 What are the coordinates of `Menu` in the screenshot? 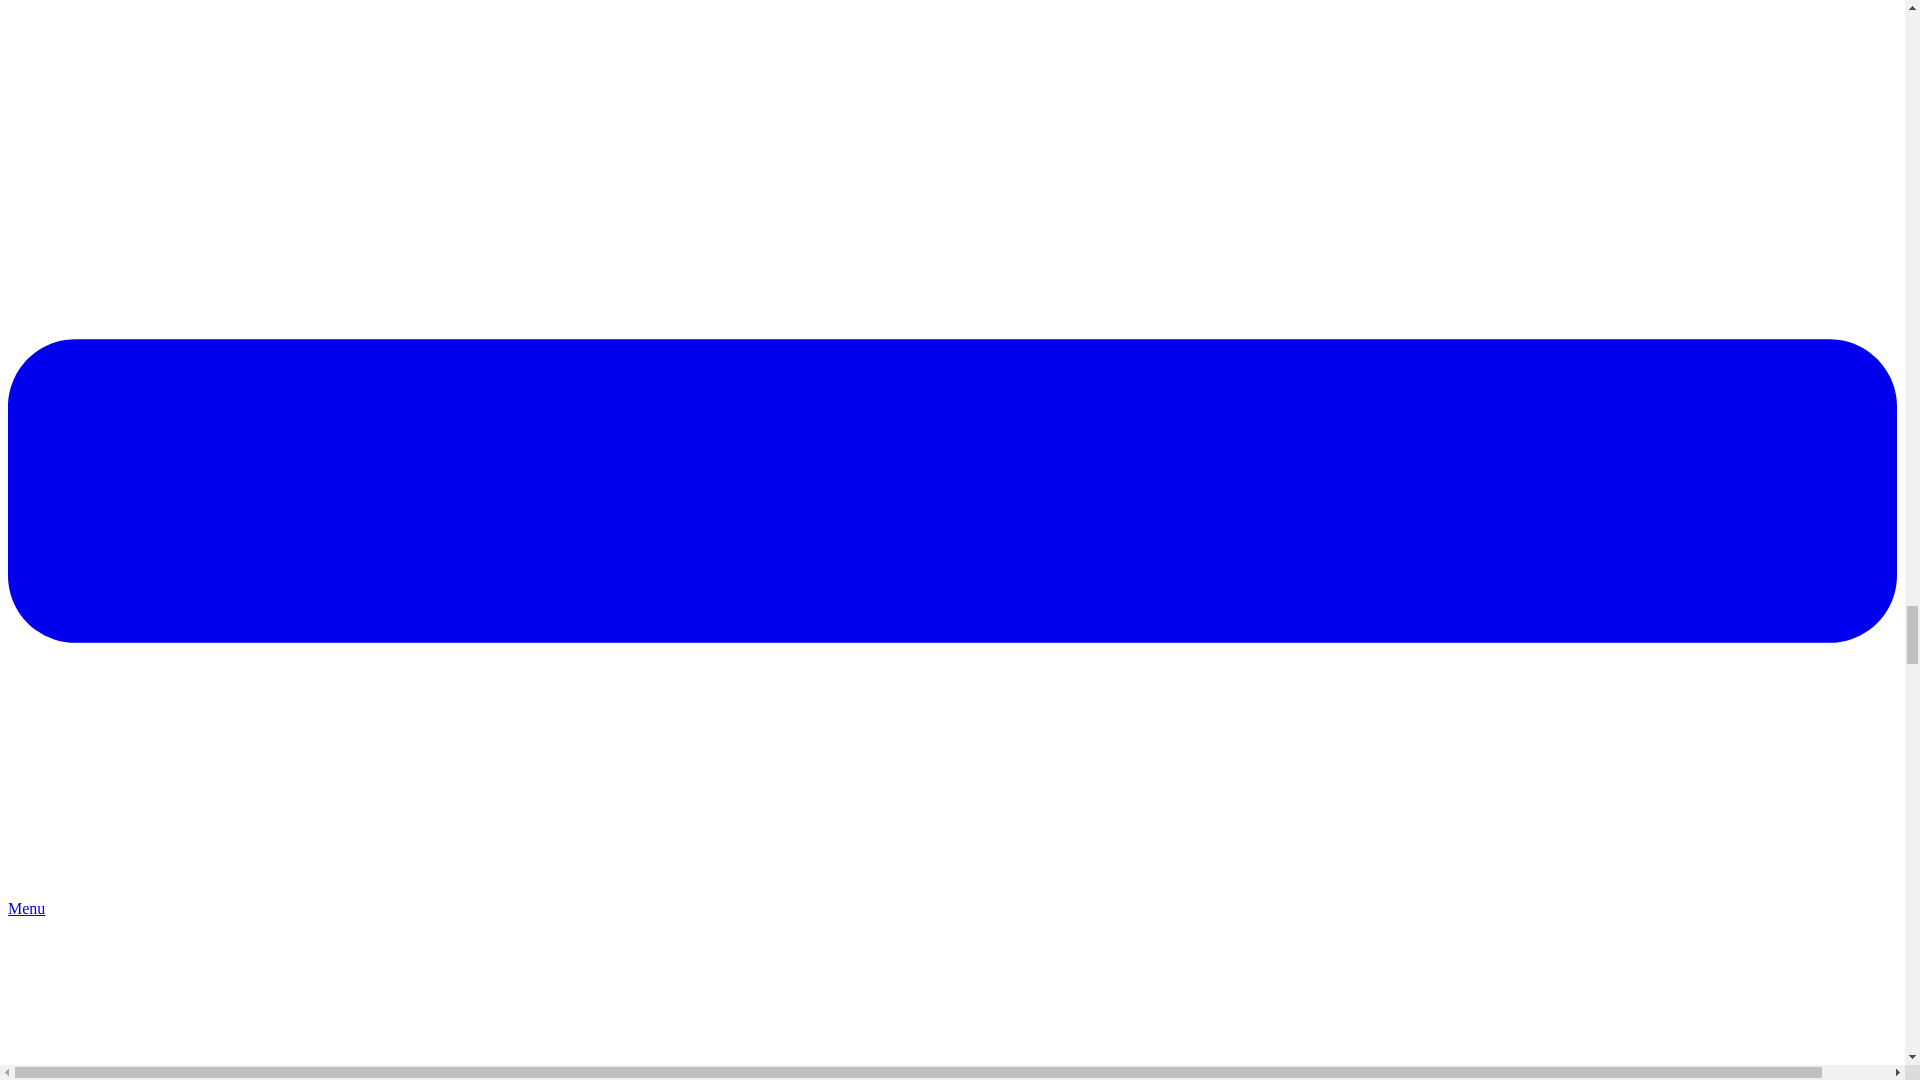 It's located at (952, 899).